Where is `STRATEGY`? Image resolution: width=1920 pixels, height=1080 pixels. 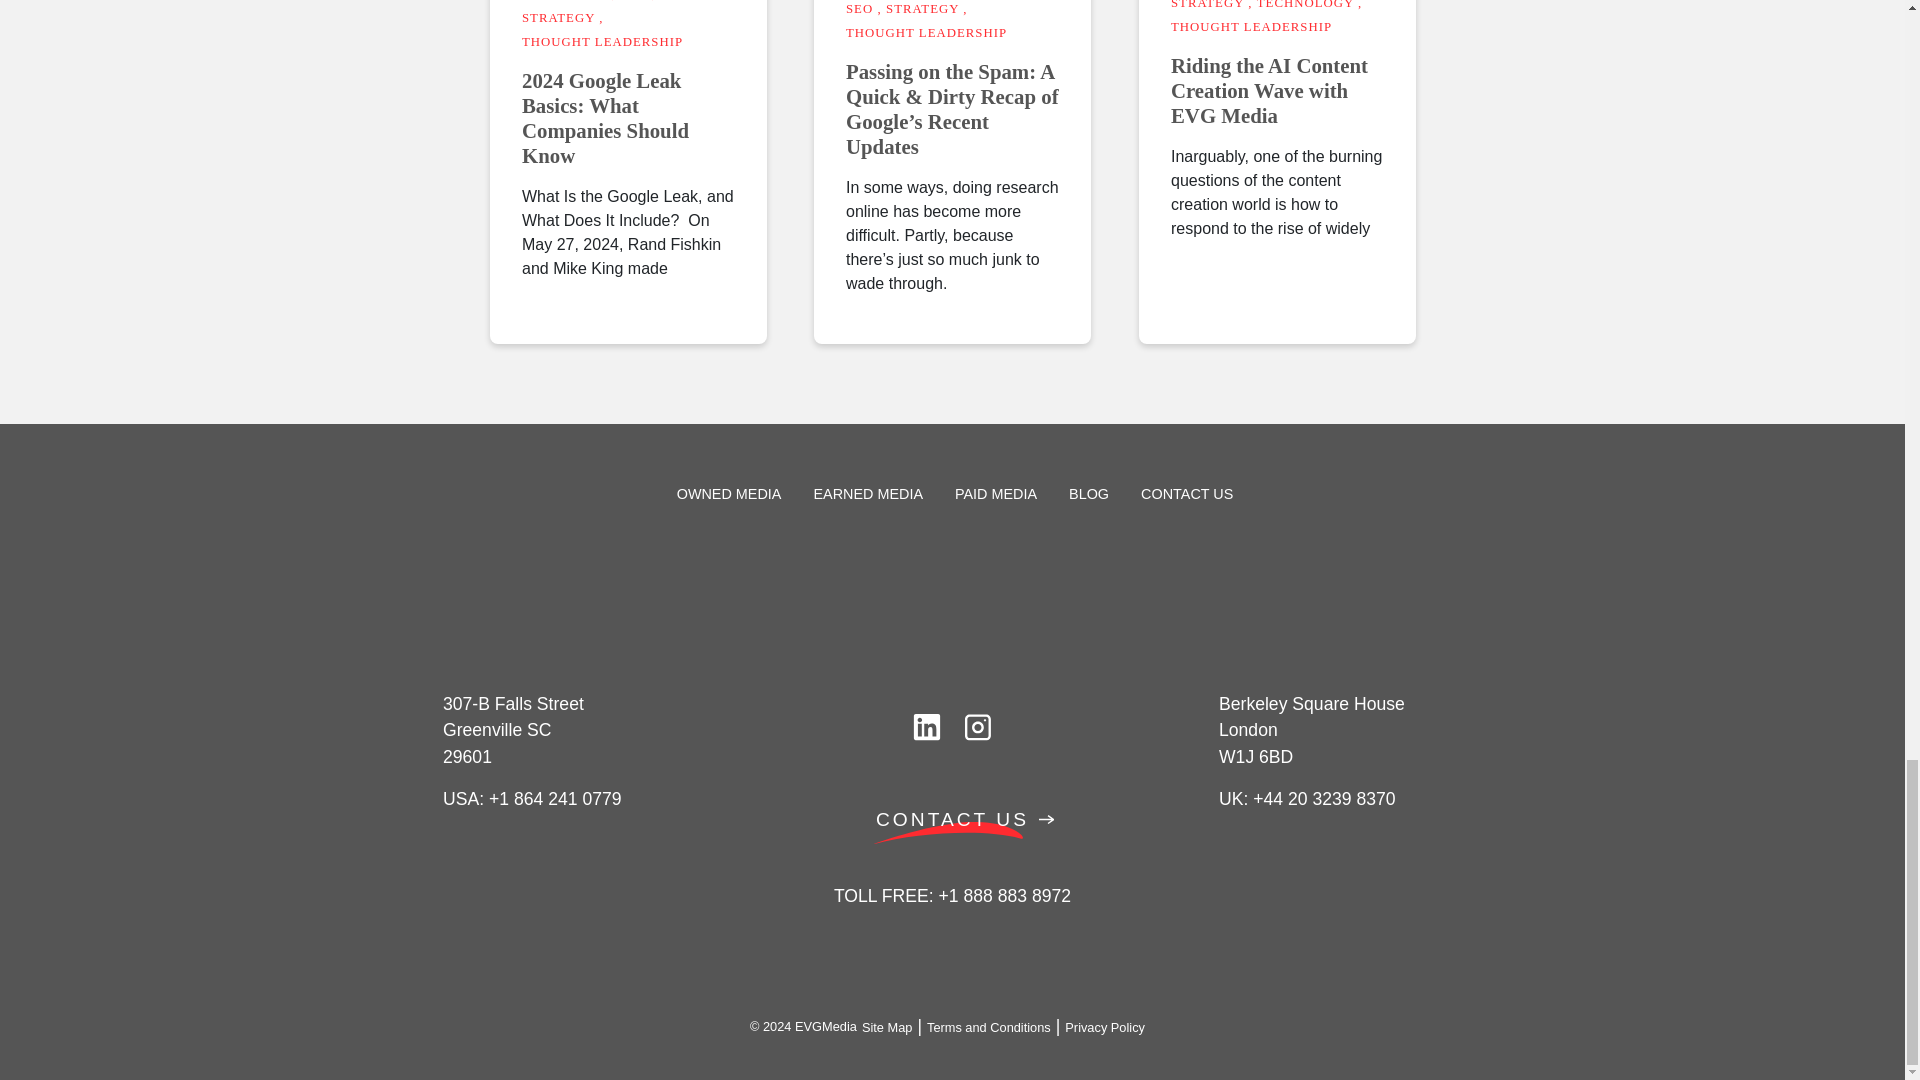
STRATEGY is located at coordinates (922, 9).